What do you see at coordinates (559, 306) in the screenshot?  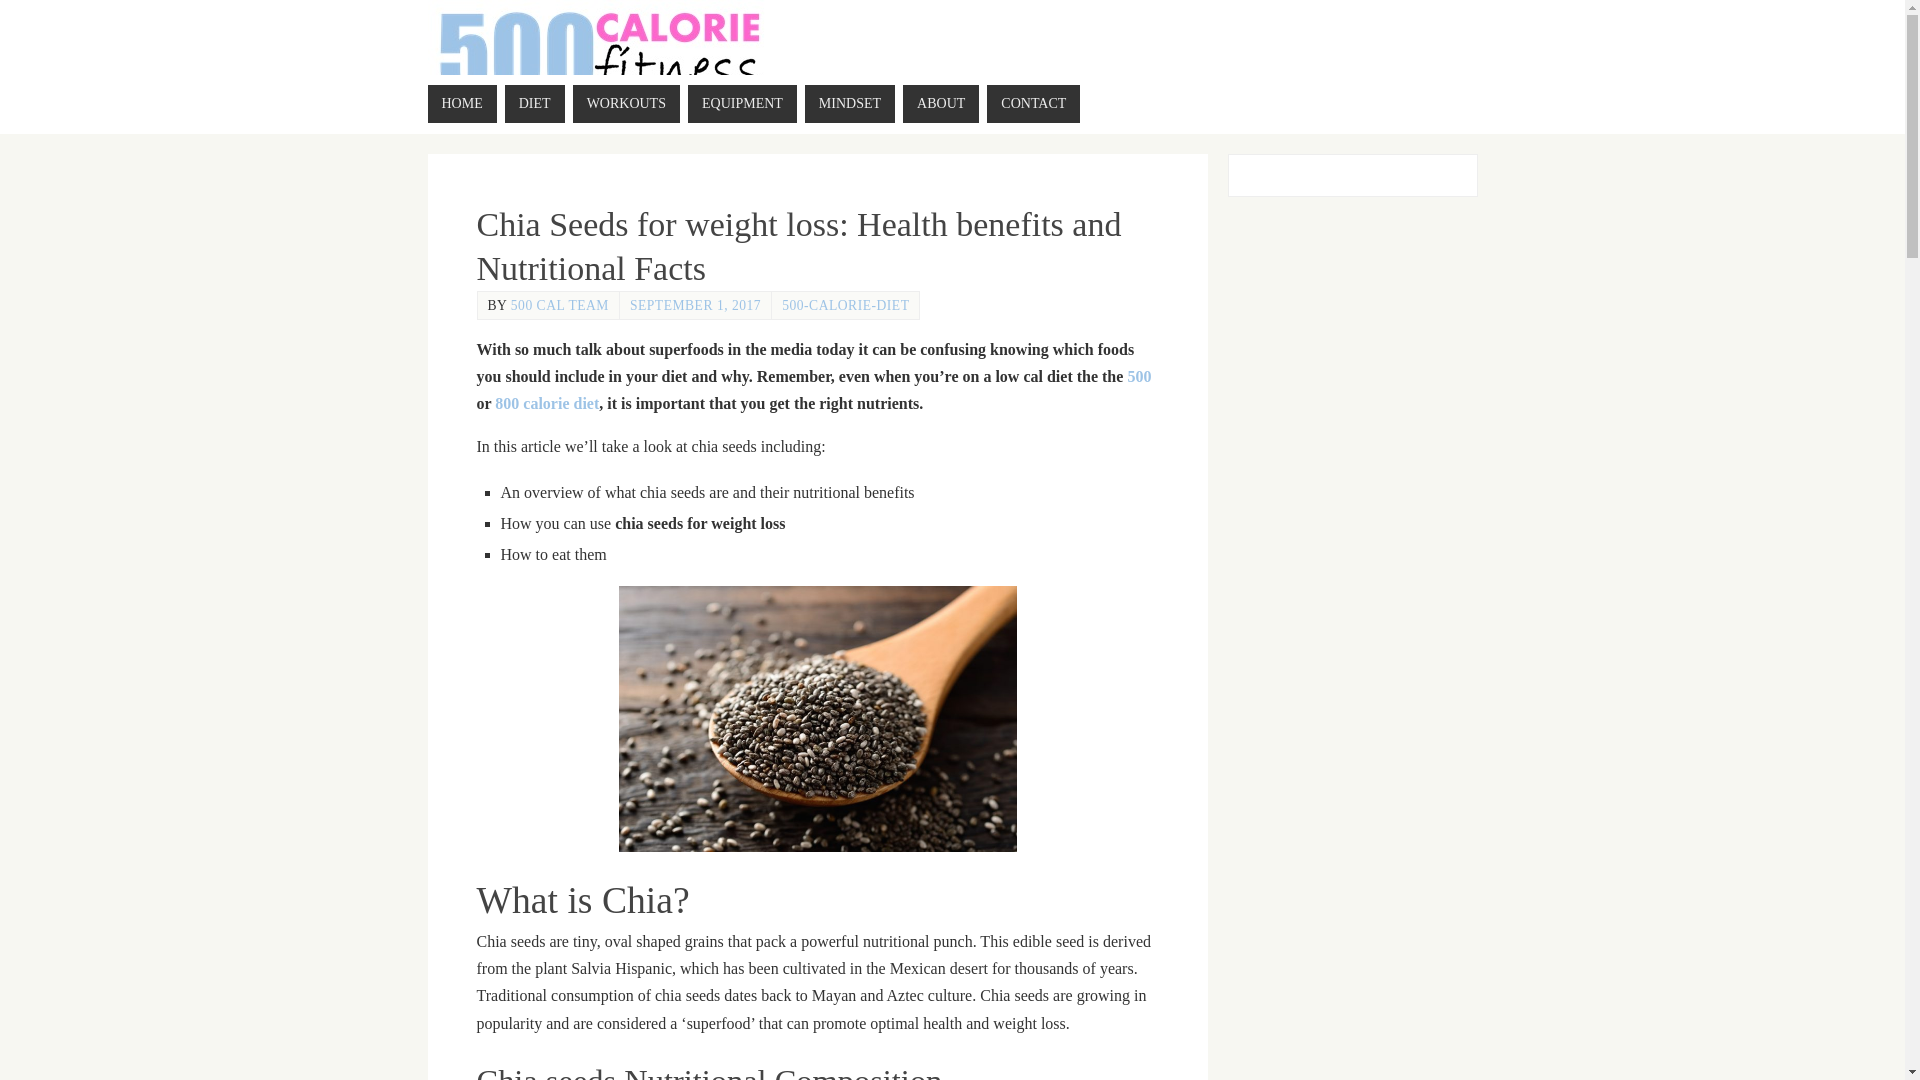 I see `View all posts by 500 Cal team` at bounding box center [559, 306].